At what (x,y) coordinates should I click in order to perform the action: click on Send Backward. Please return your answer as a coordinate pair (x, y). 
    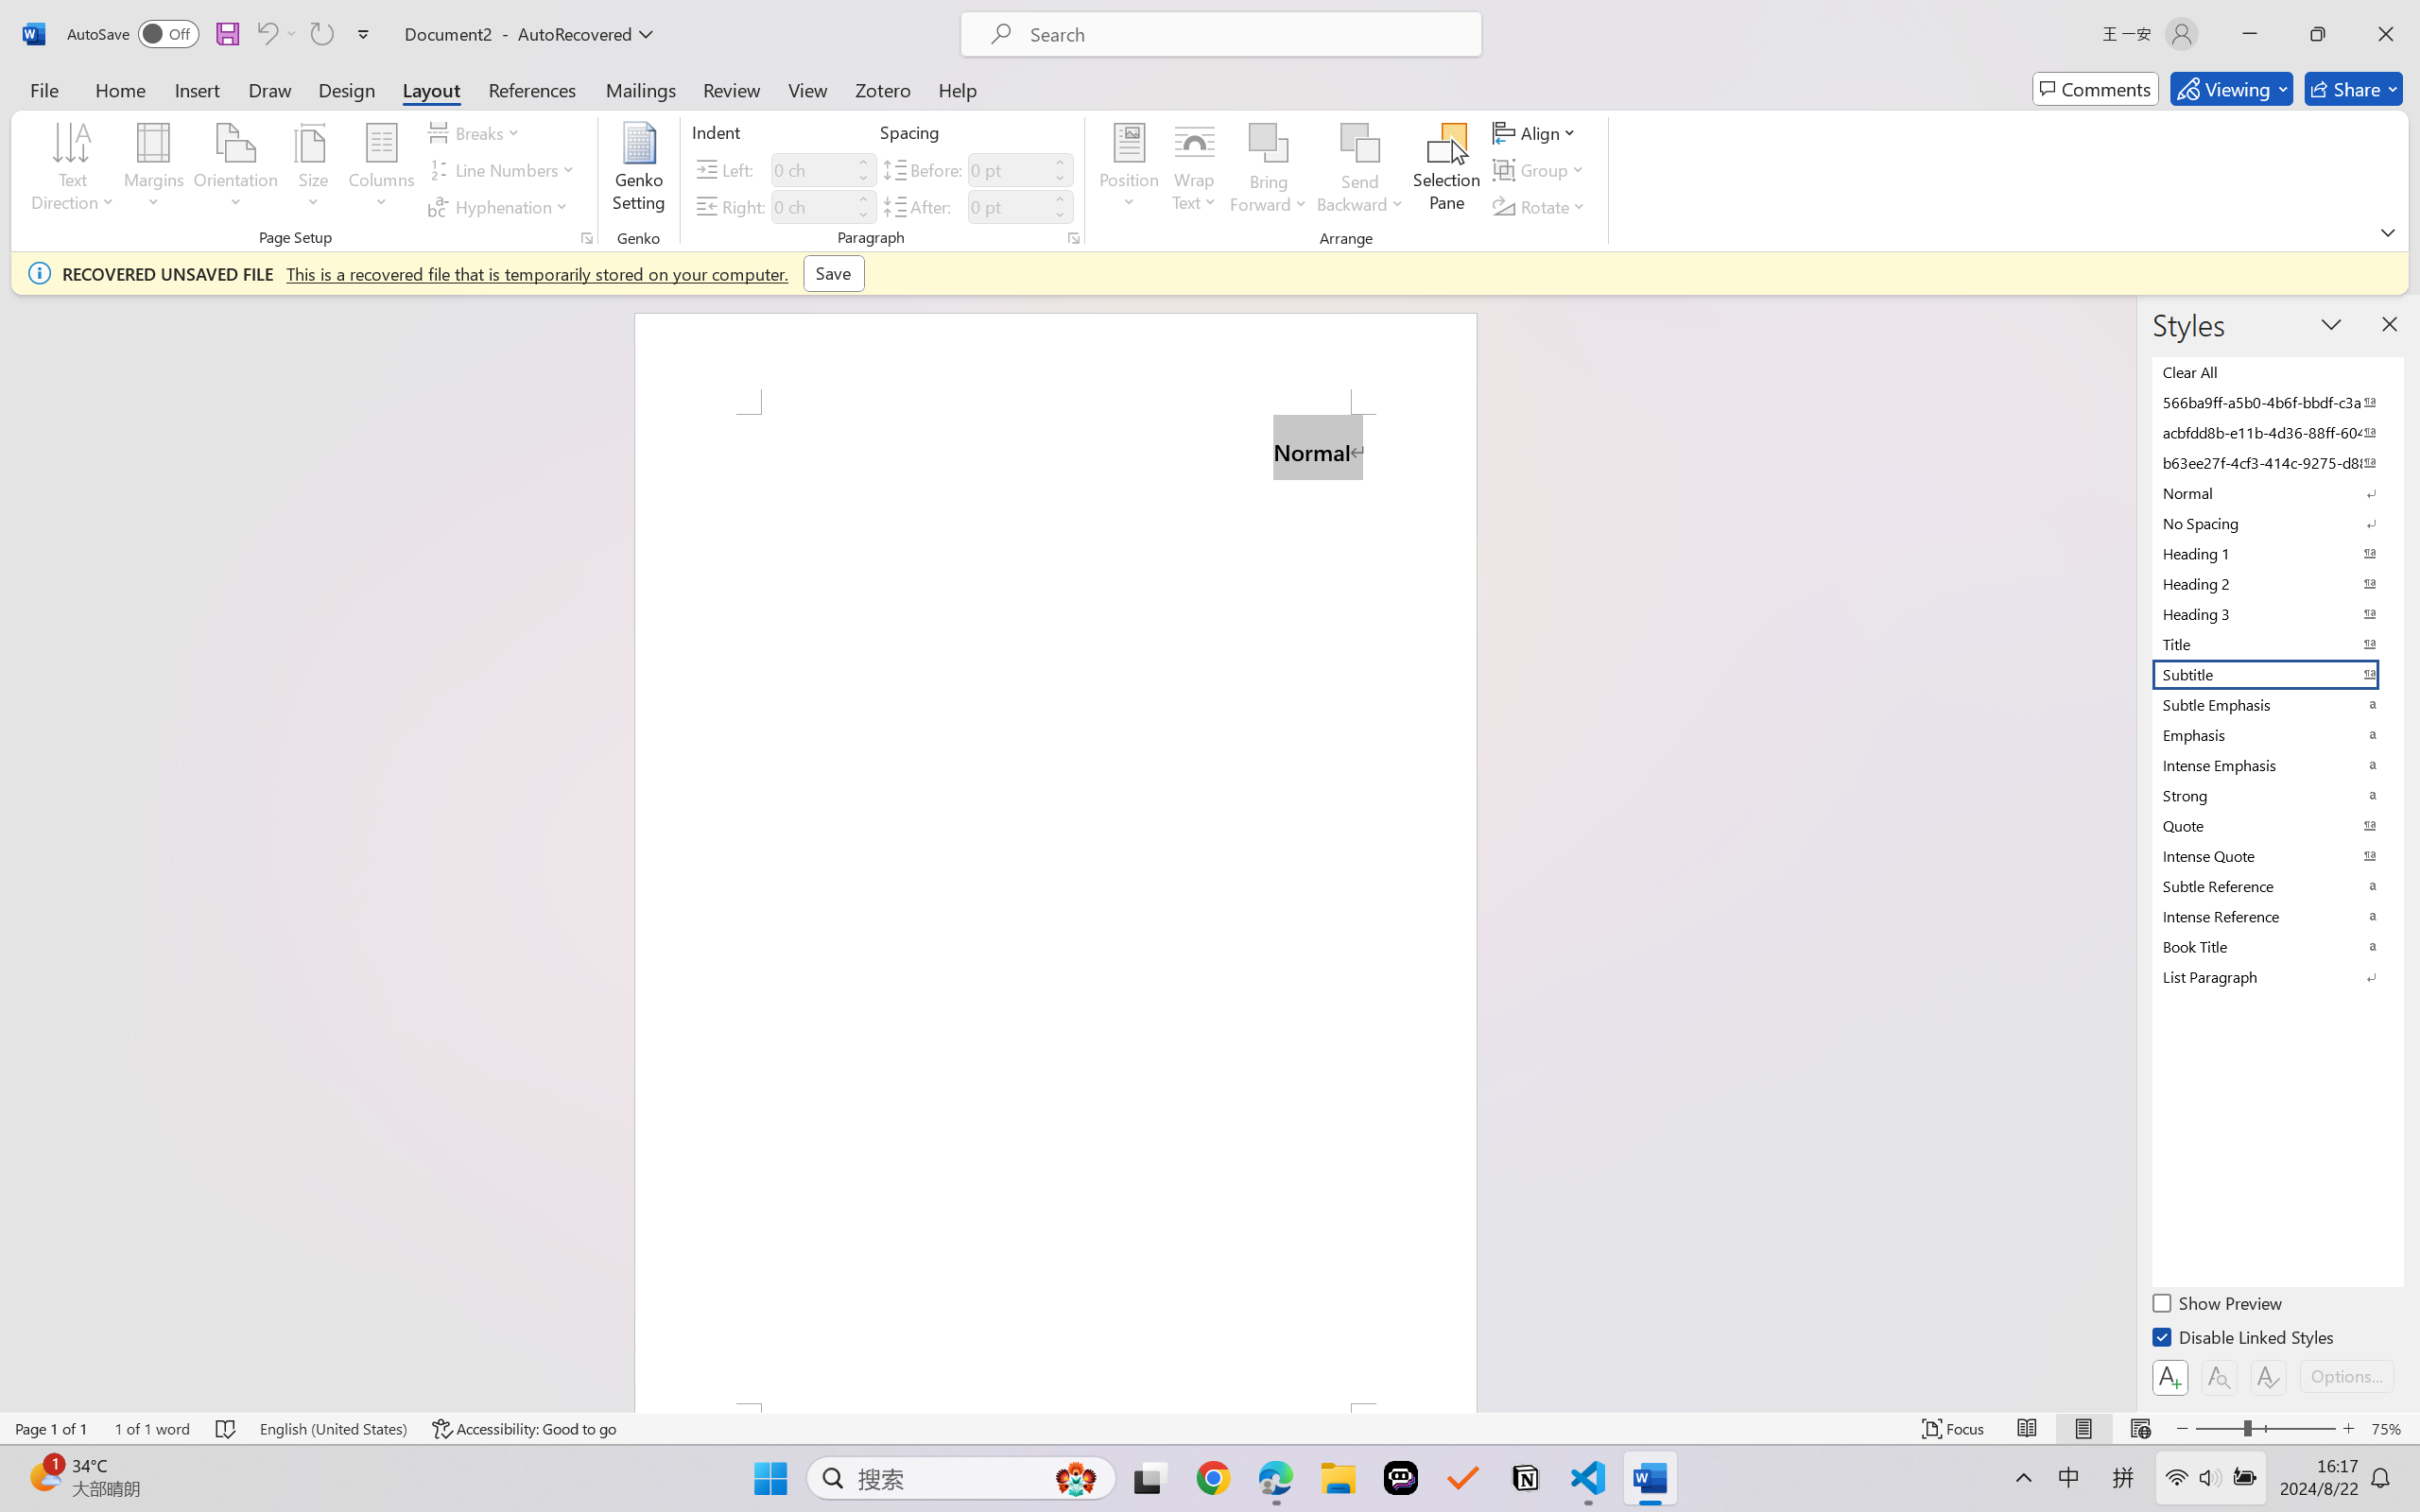
    Looking at the image, I should click on (1361, 170).